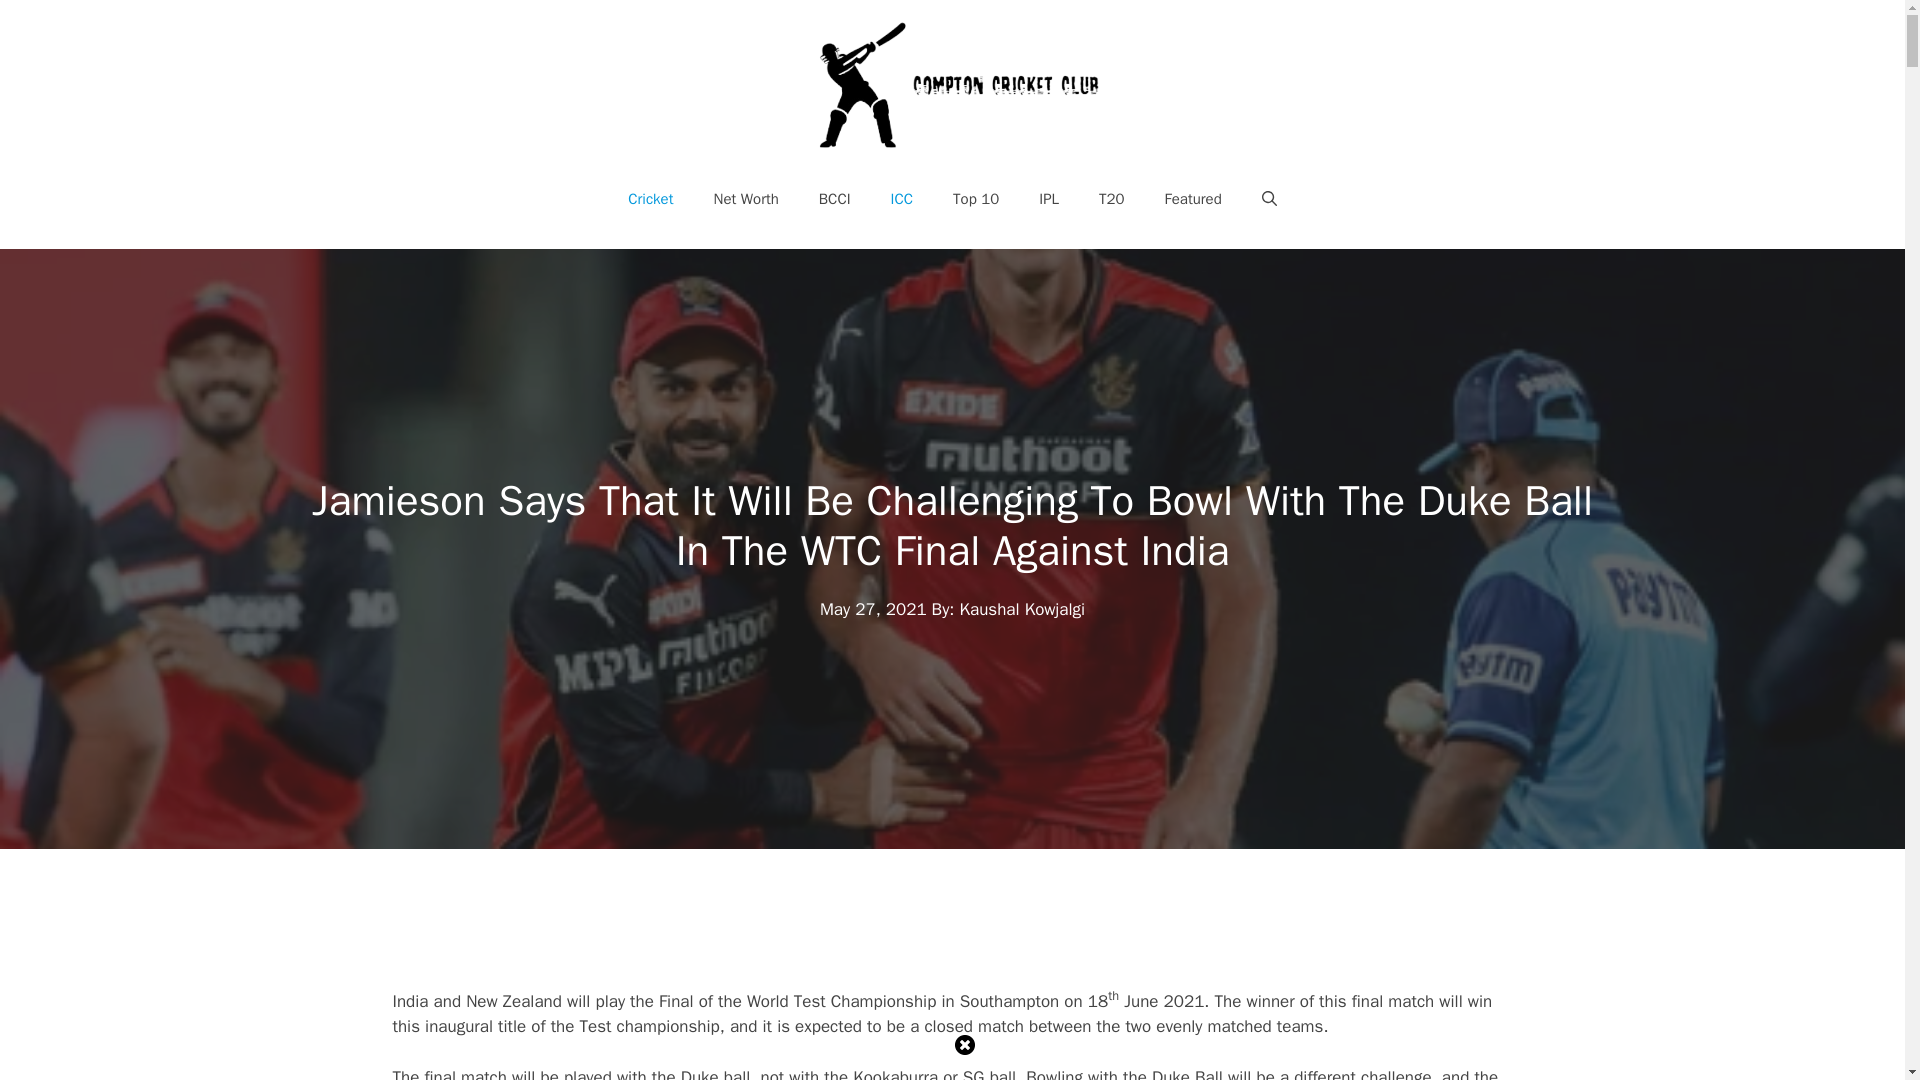  What do you see at coordinates (834, 198) in the screenshot?
I see `BCCI` at bounding box center [834, 198].